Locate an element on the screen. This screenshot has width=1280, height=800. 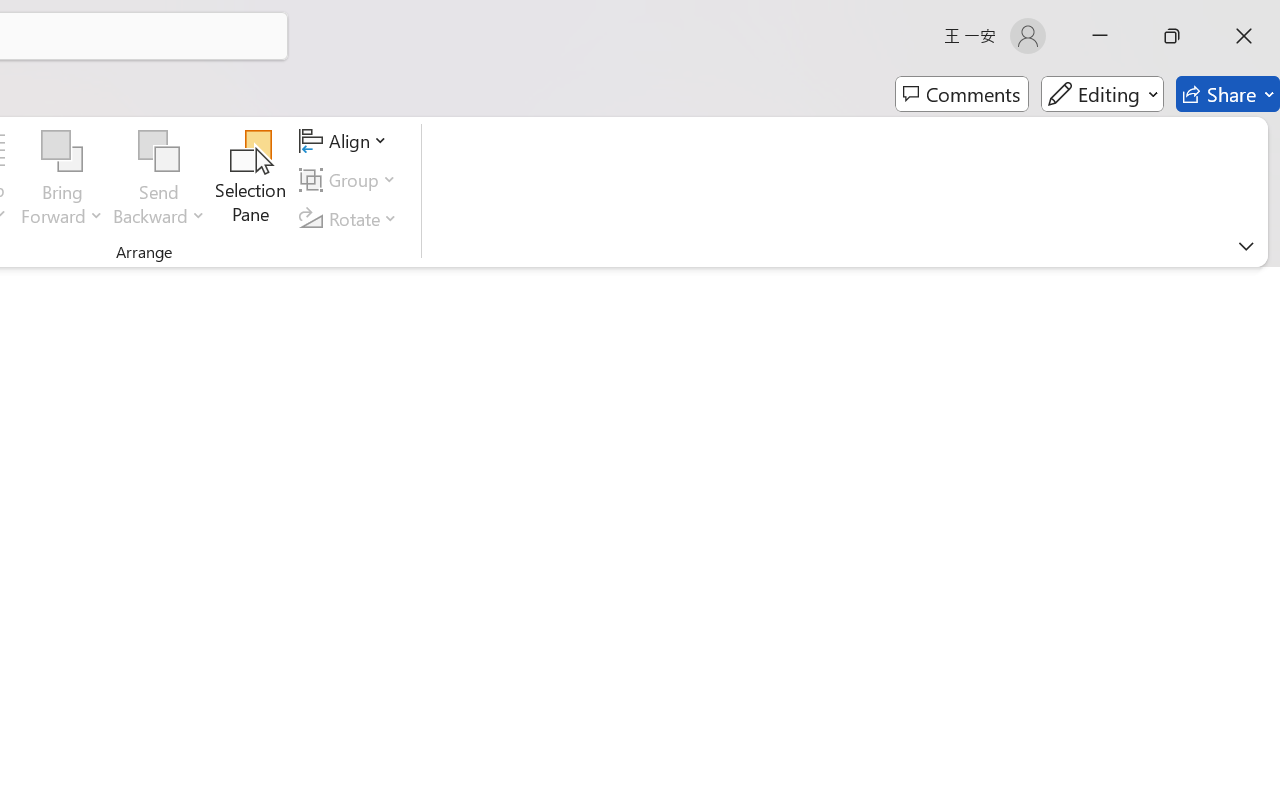
Selection Pane... is located at coordinates (251, 180).